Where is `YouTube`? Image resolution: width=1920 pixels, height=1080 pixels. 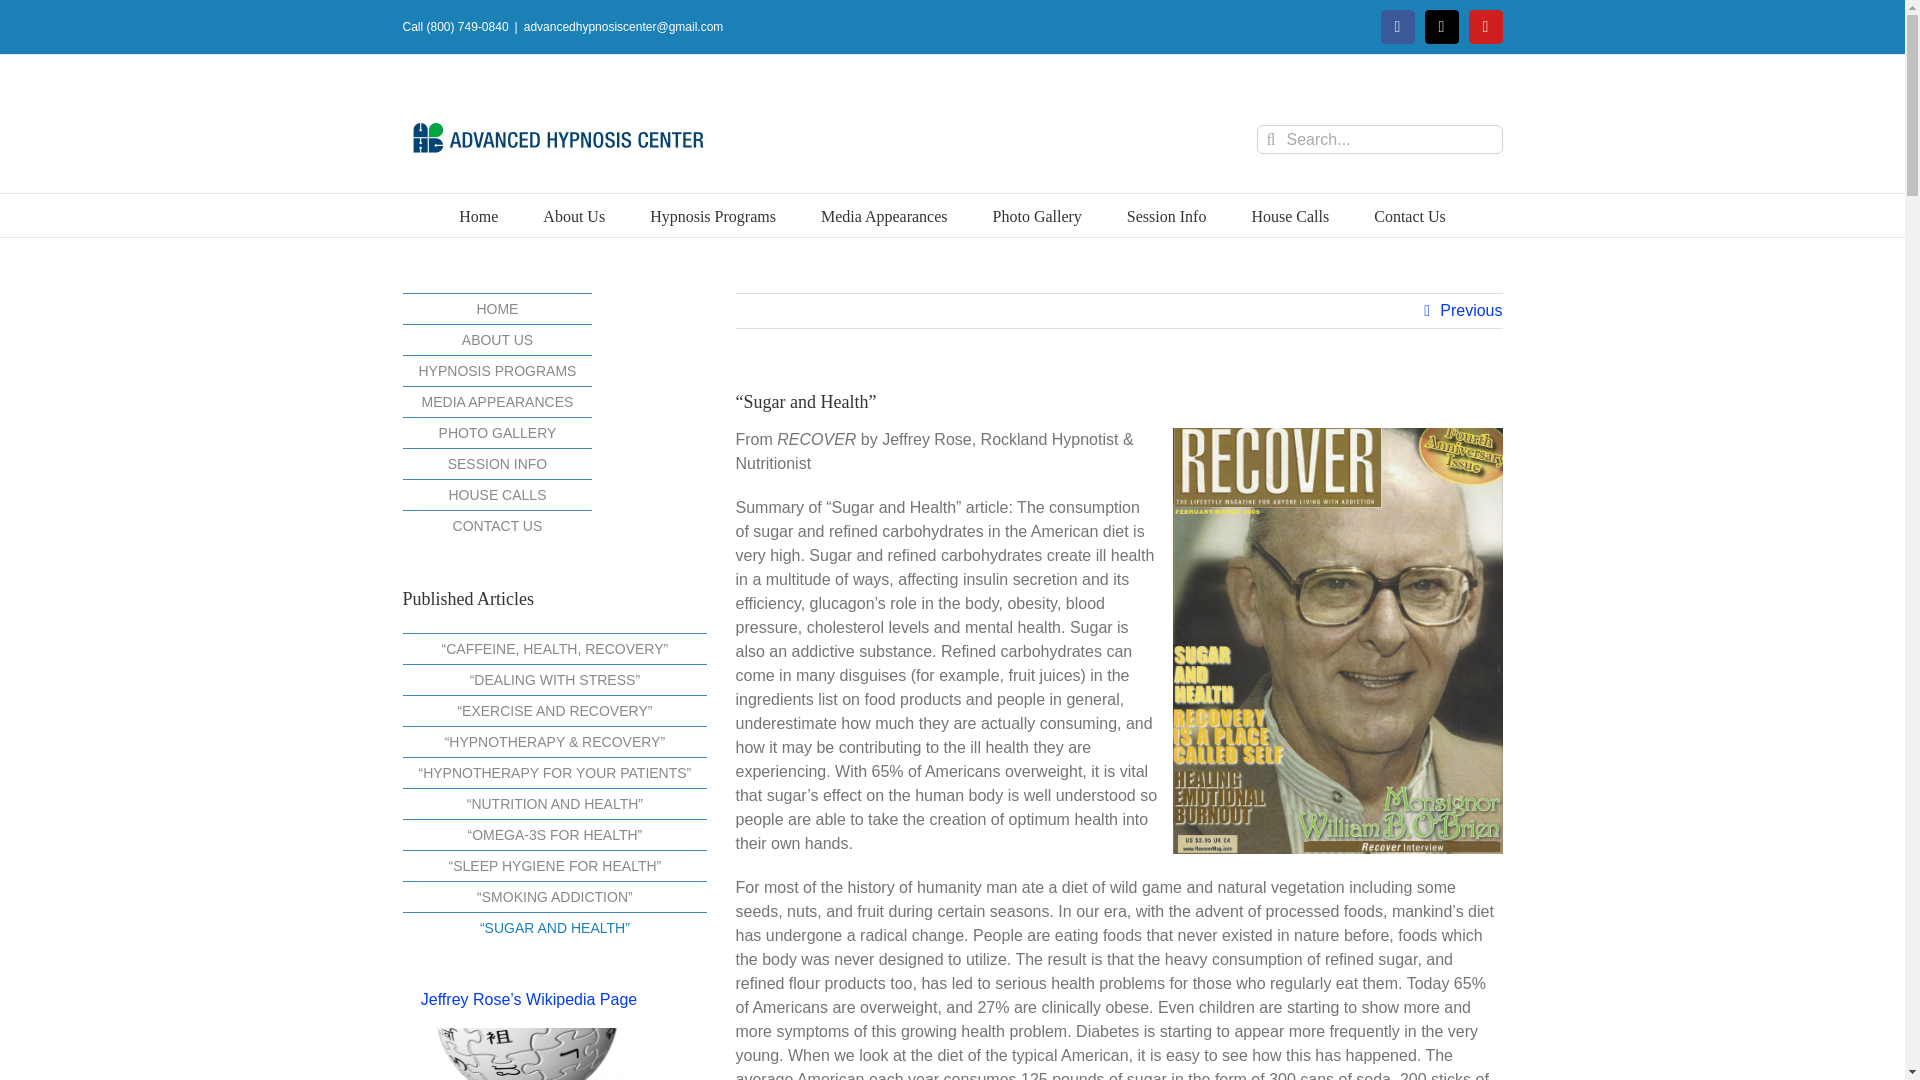 YouTube is located at coordinates (1486, 26).